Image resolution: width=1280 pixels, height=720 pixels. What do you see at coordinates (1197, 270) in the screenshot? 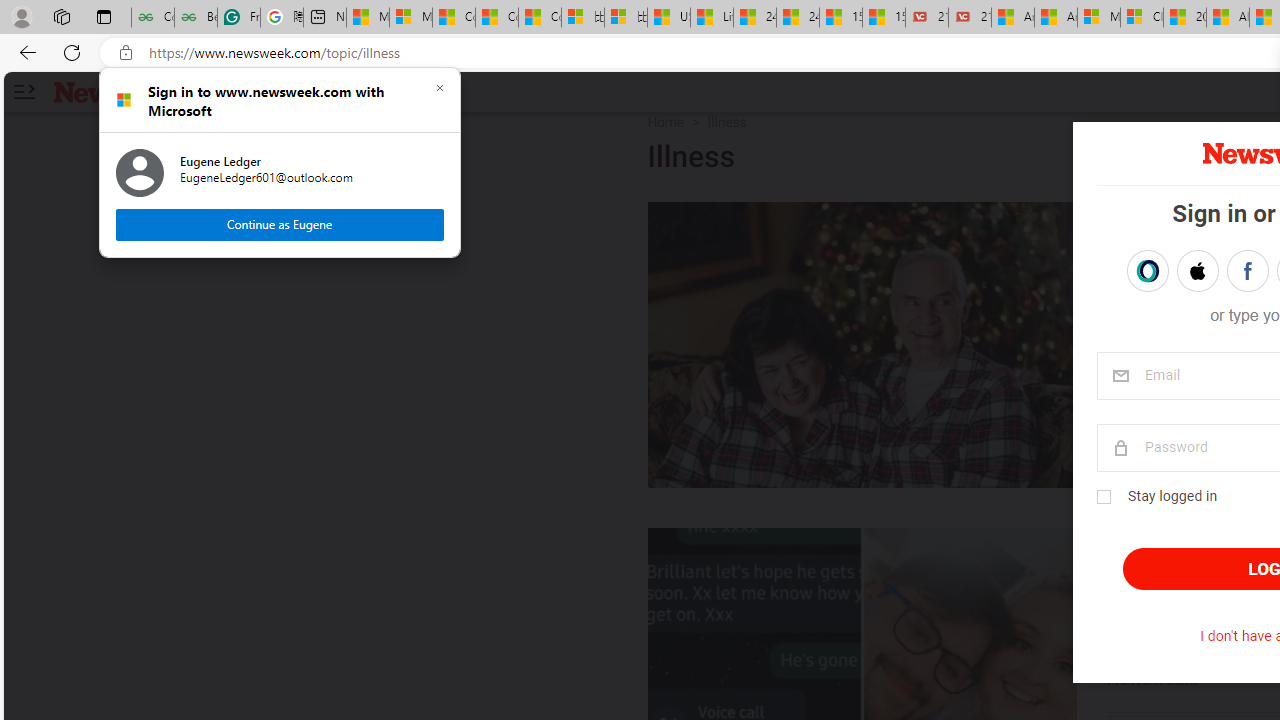
I see `Sign in with APPLE` at bounding box center [1197, 270].